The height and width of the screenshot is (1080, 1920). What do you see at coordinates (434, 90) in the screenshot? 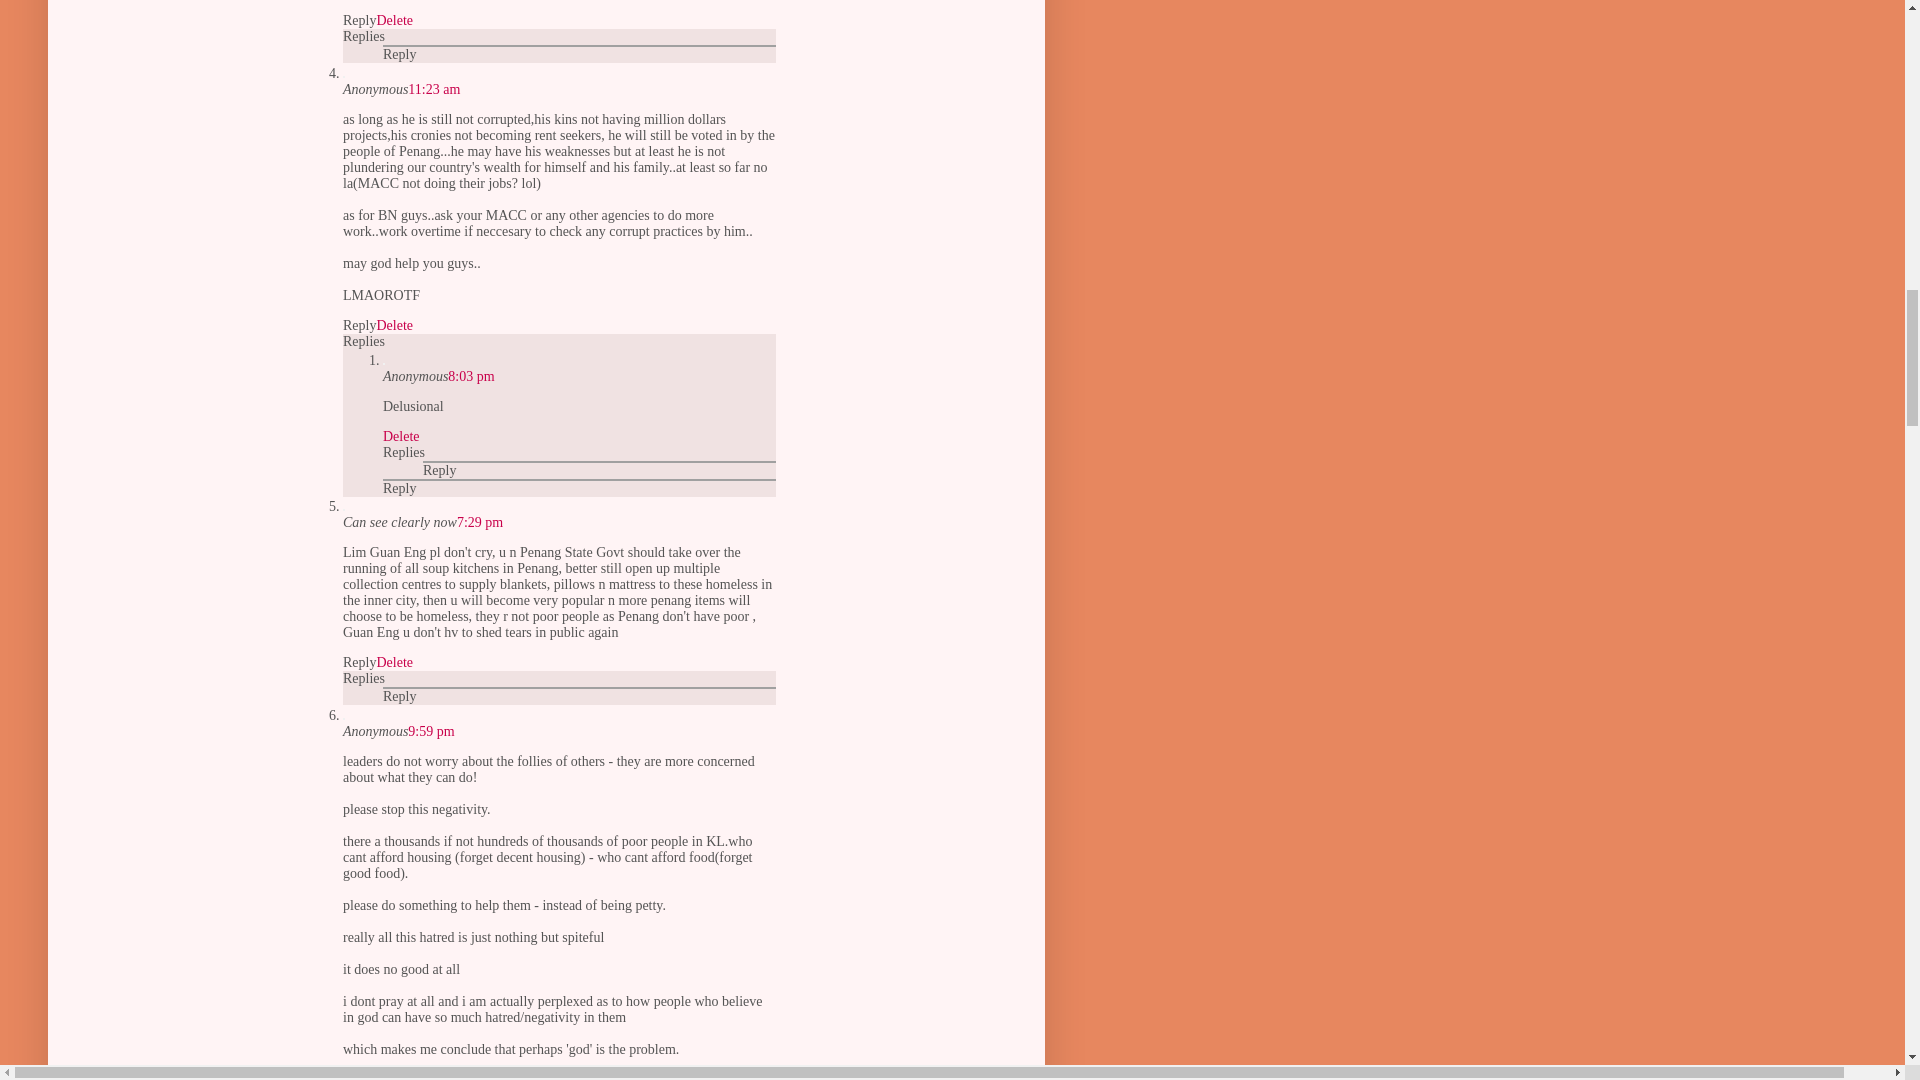
I see `11:23 am` at bounding box center [434, 90].